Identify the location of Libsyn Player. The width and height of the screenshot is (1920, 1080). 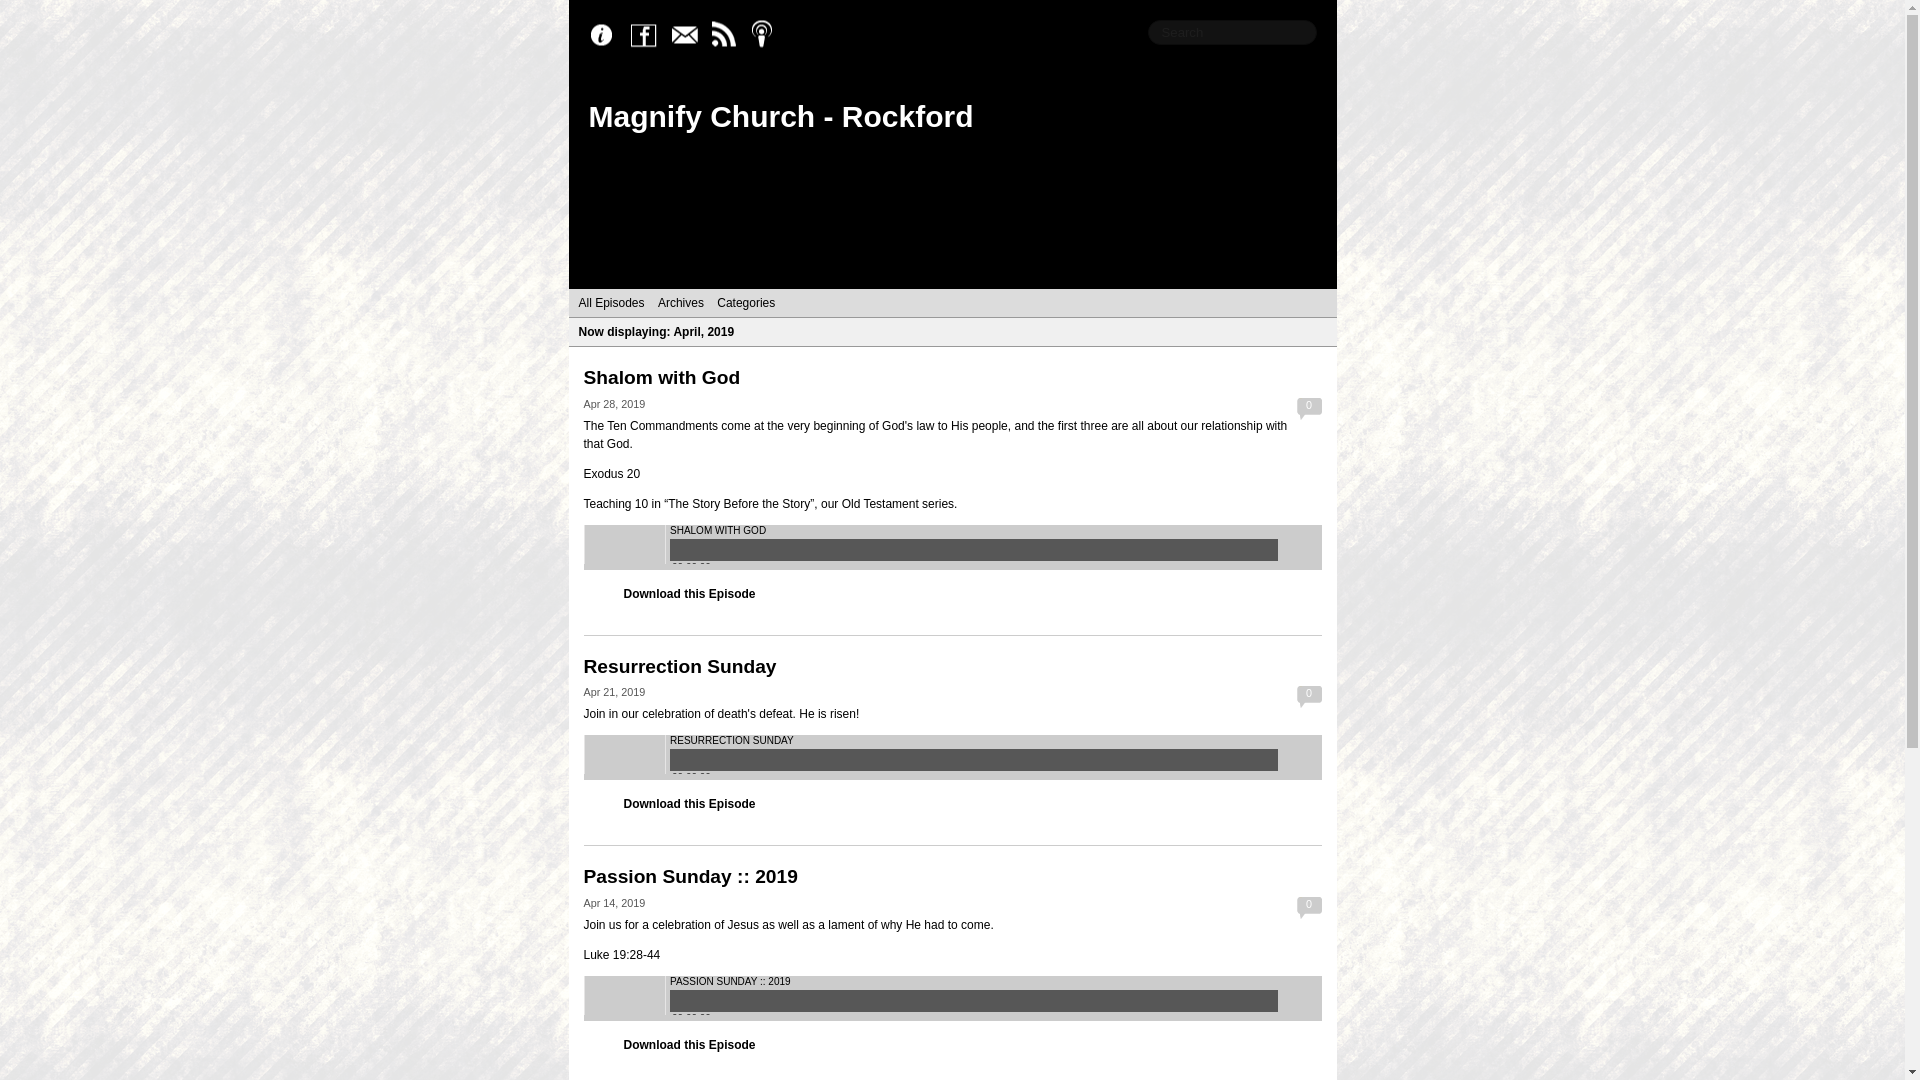
(952, 547).